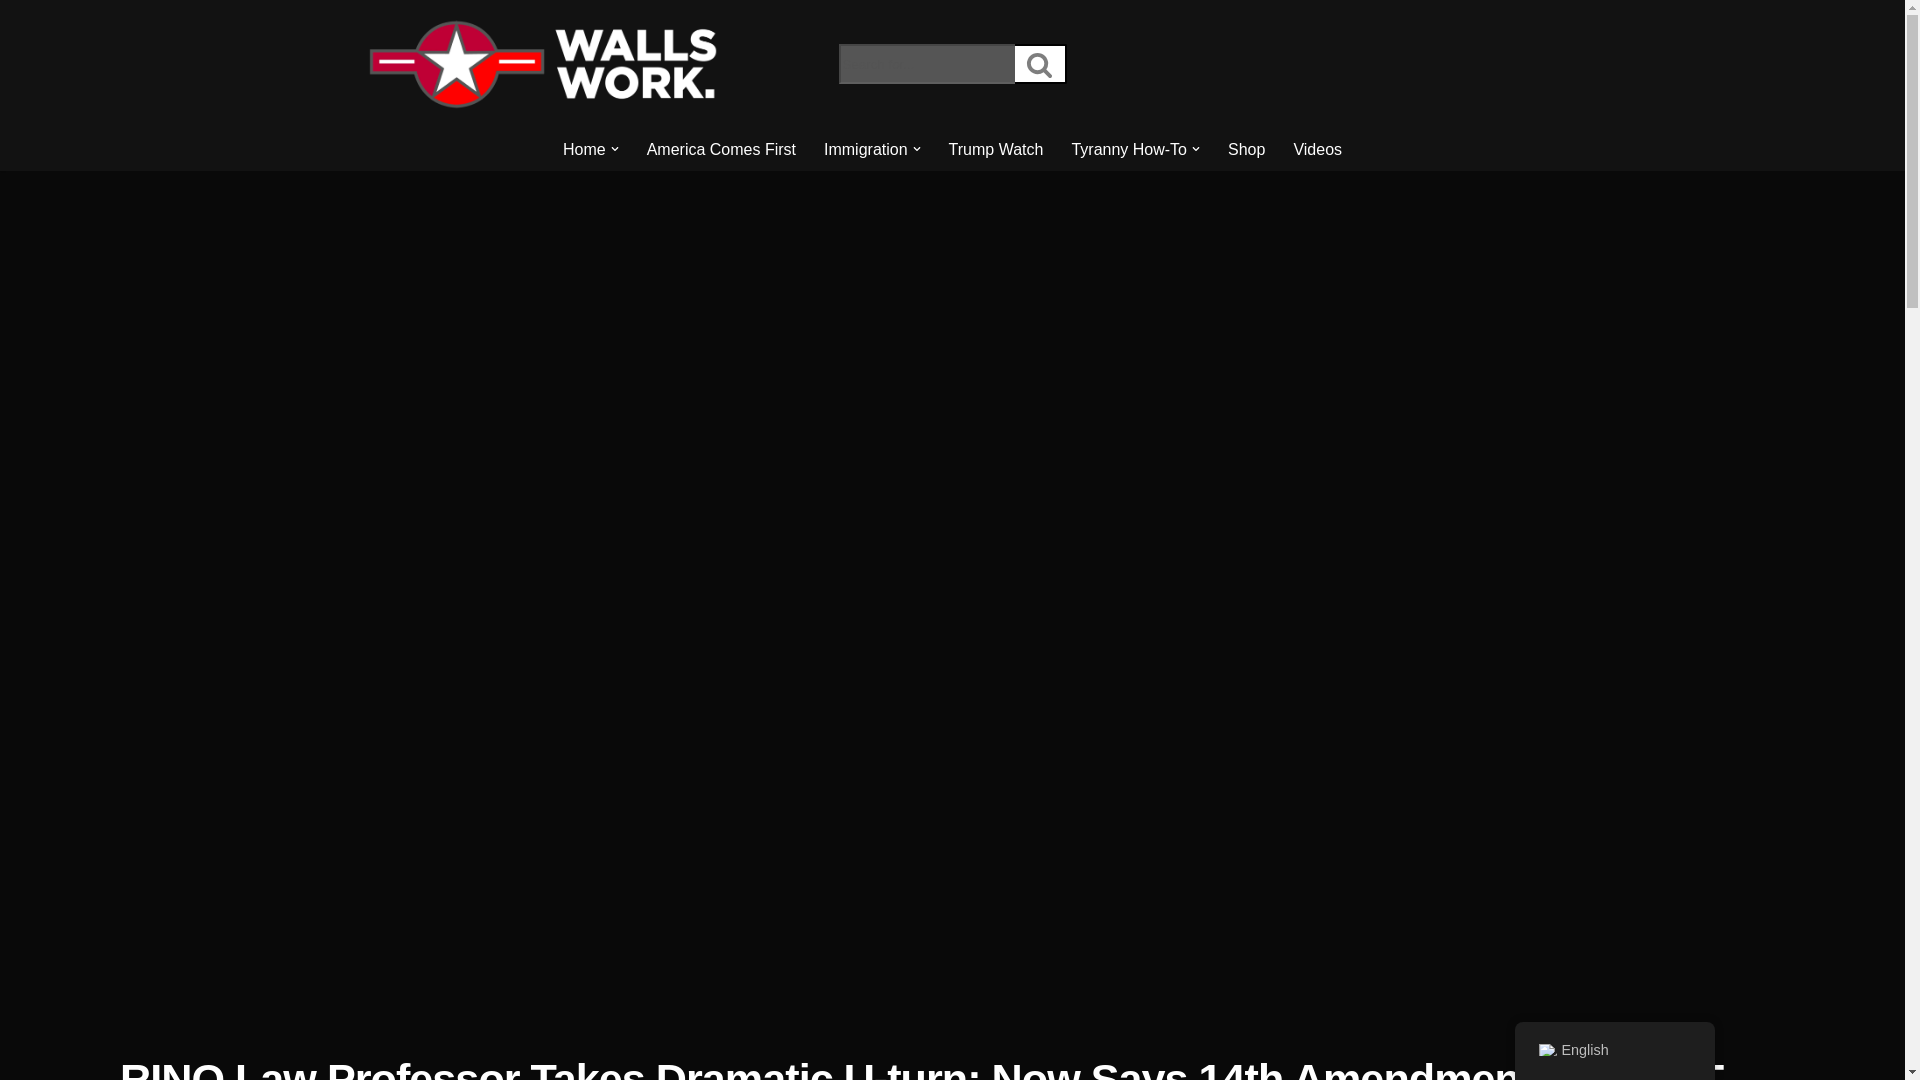  I want to click on Trump Watch, so click(996, 150).